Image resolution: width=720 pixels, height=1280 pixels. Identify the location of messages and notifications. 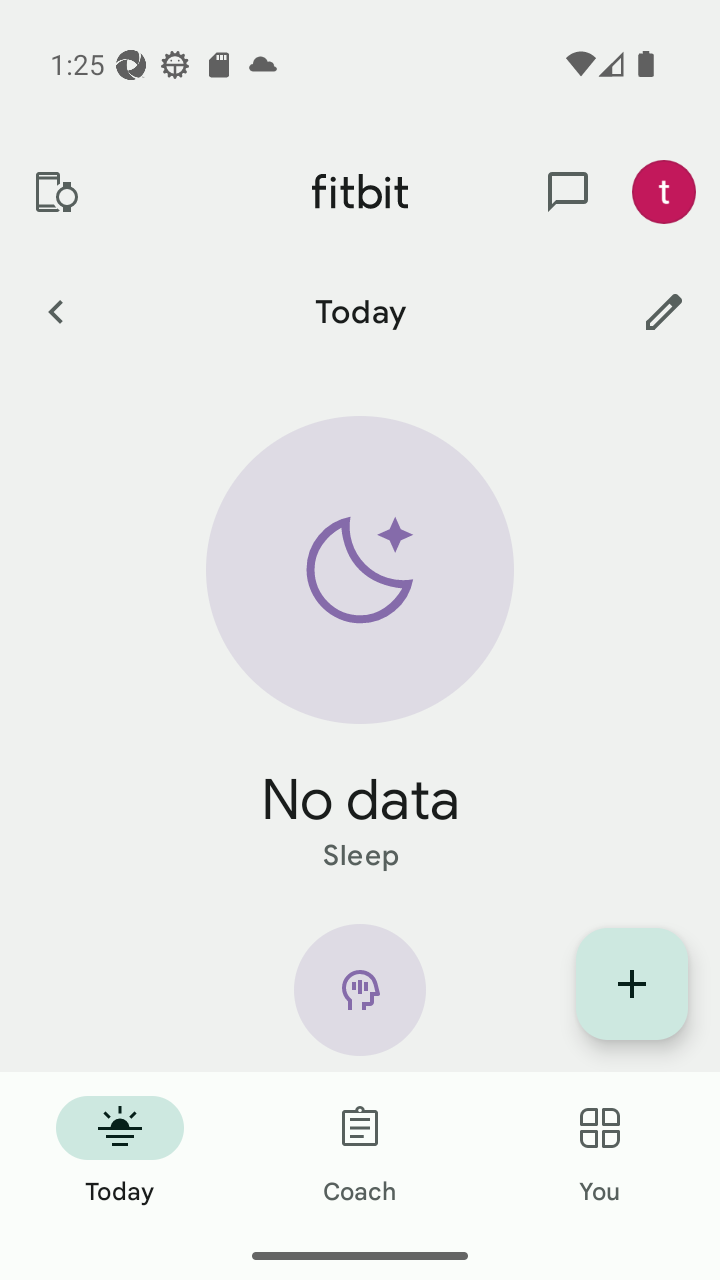
(568, 192).